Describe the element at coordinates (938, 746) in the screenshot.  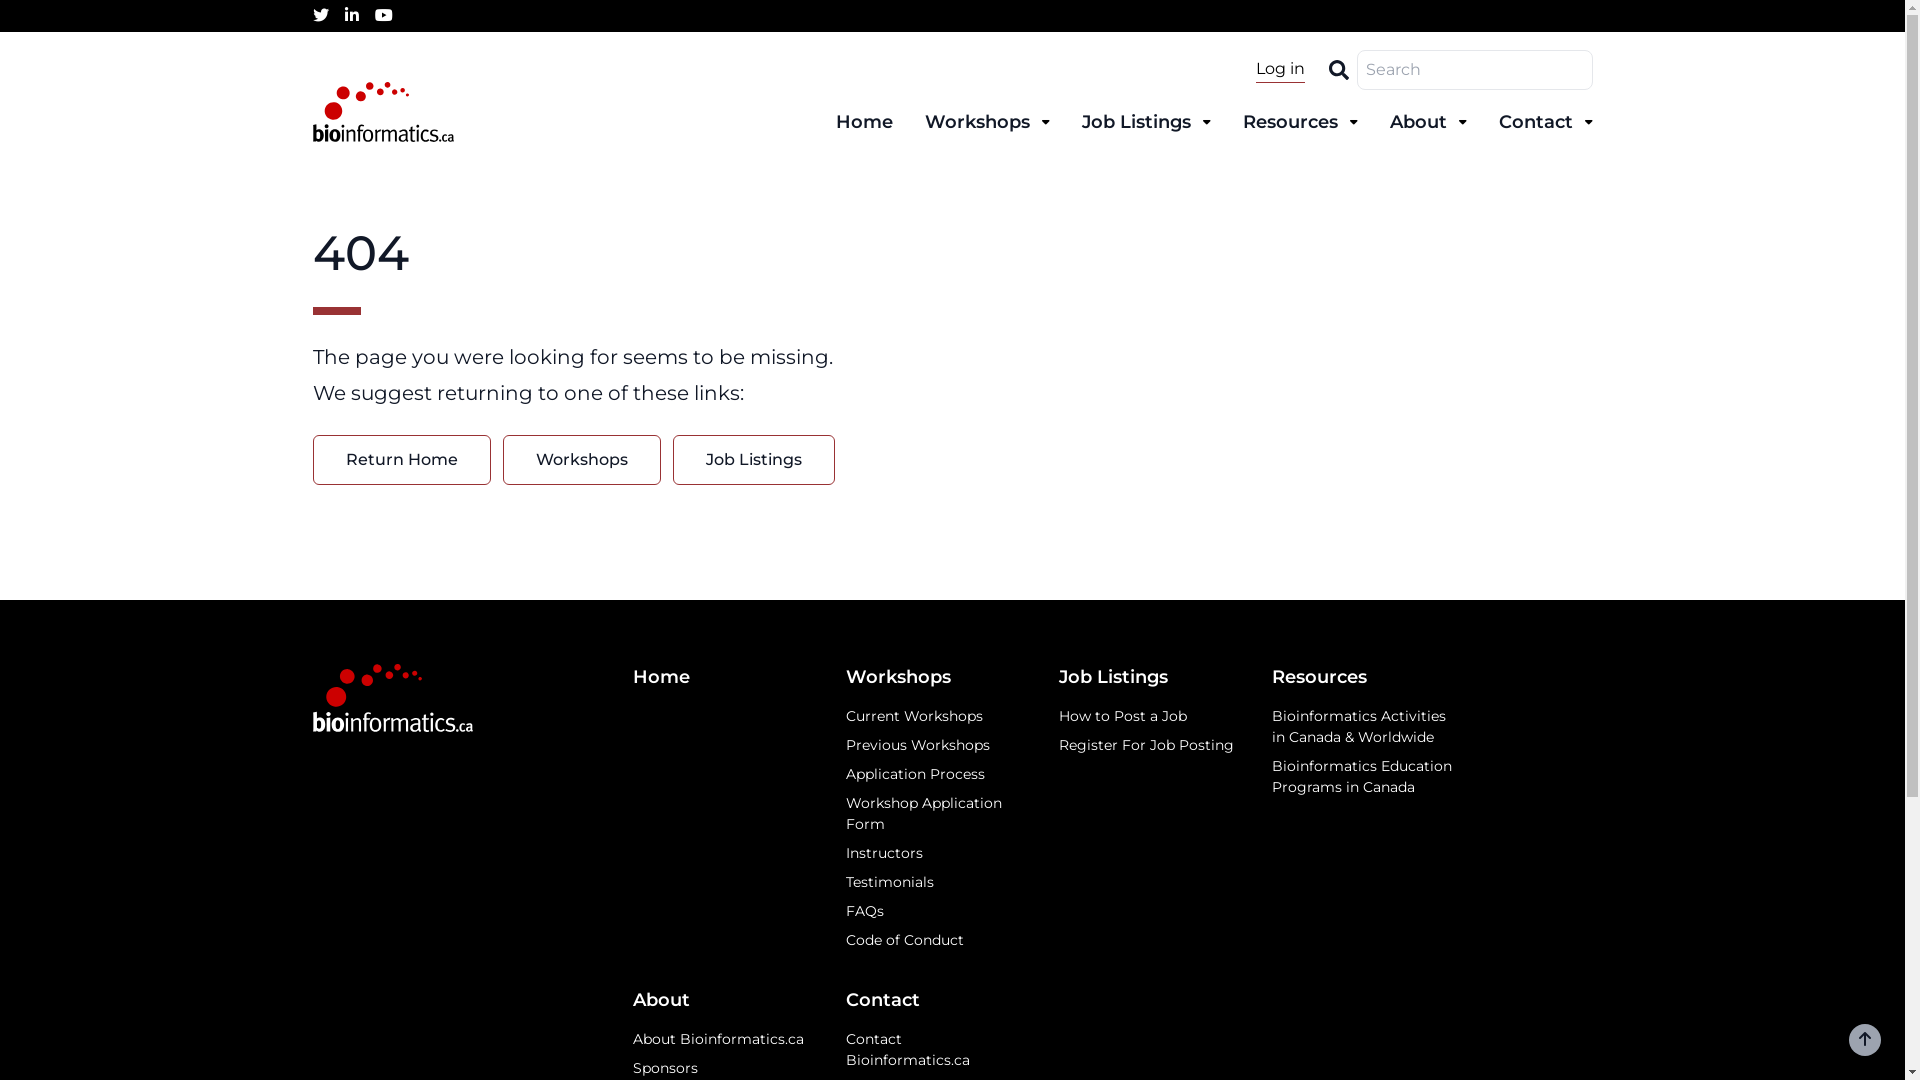
I see `Previous Workshops` at that location.